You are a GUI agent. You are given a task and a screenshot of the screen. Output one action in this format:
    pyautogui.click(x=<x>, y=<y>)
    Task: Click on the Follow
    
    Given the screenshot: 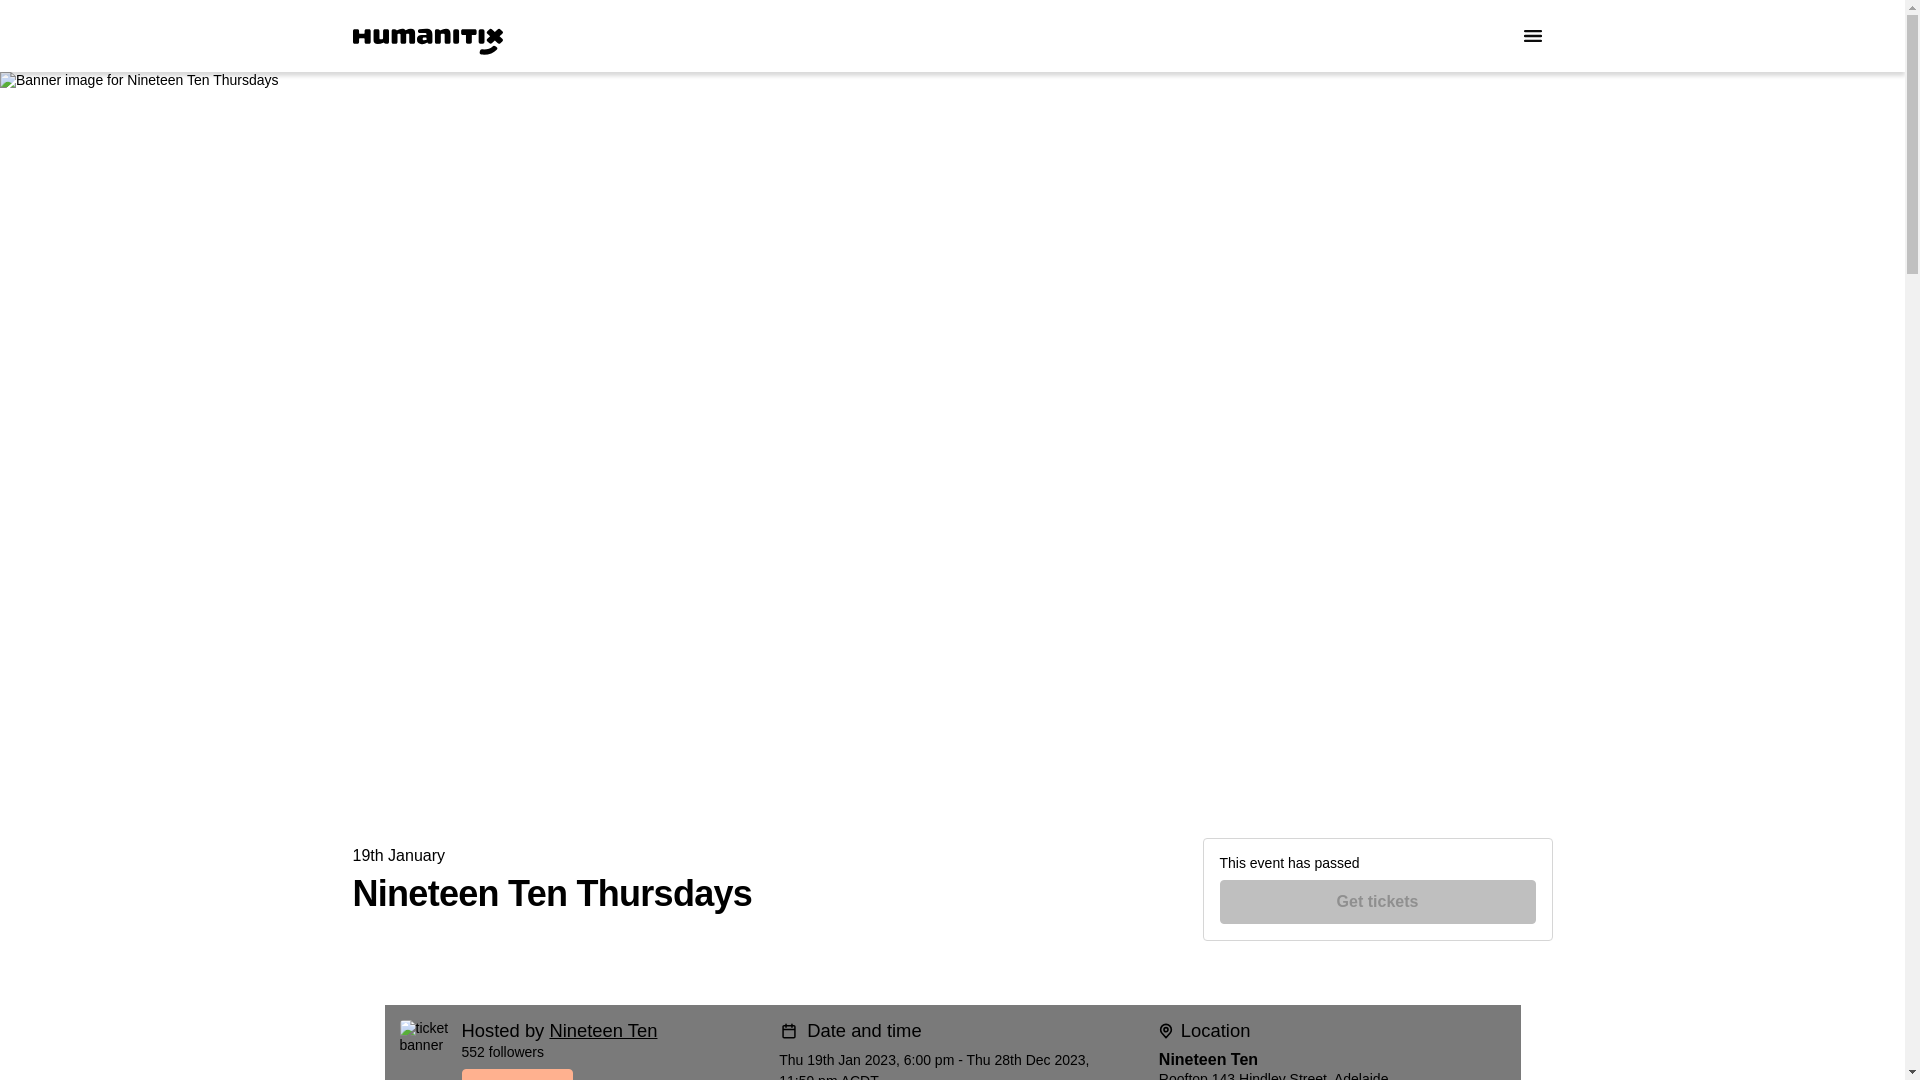 What is the action you would take?
    pyautogui.click(x=613, y=1074)
    